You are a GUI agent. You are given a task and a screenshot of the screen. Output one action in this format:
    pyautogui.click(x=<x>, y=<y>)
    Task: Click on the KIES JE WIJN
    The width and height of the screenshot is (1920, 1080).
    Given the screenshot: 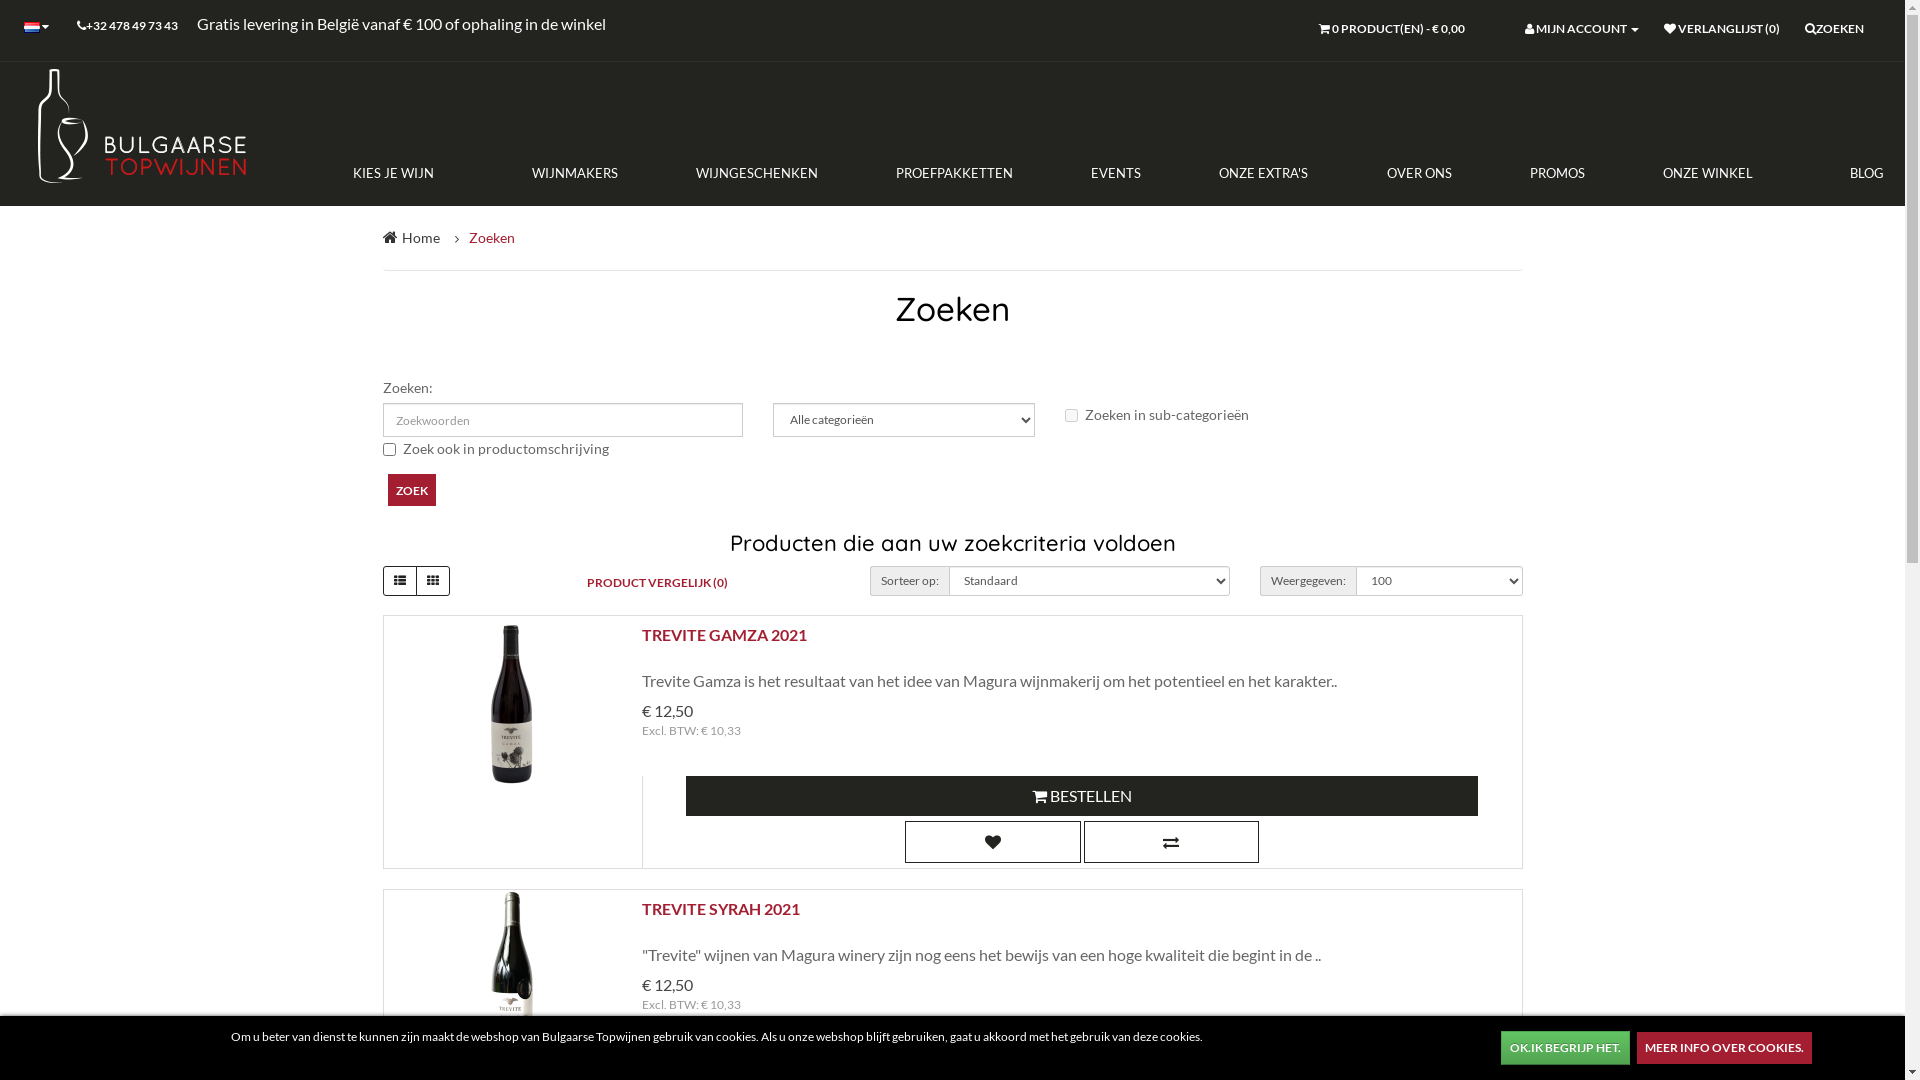 What is the action you would take?
    pyautogui.click(x=412, y=173)
    